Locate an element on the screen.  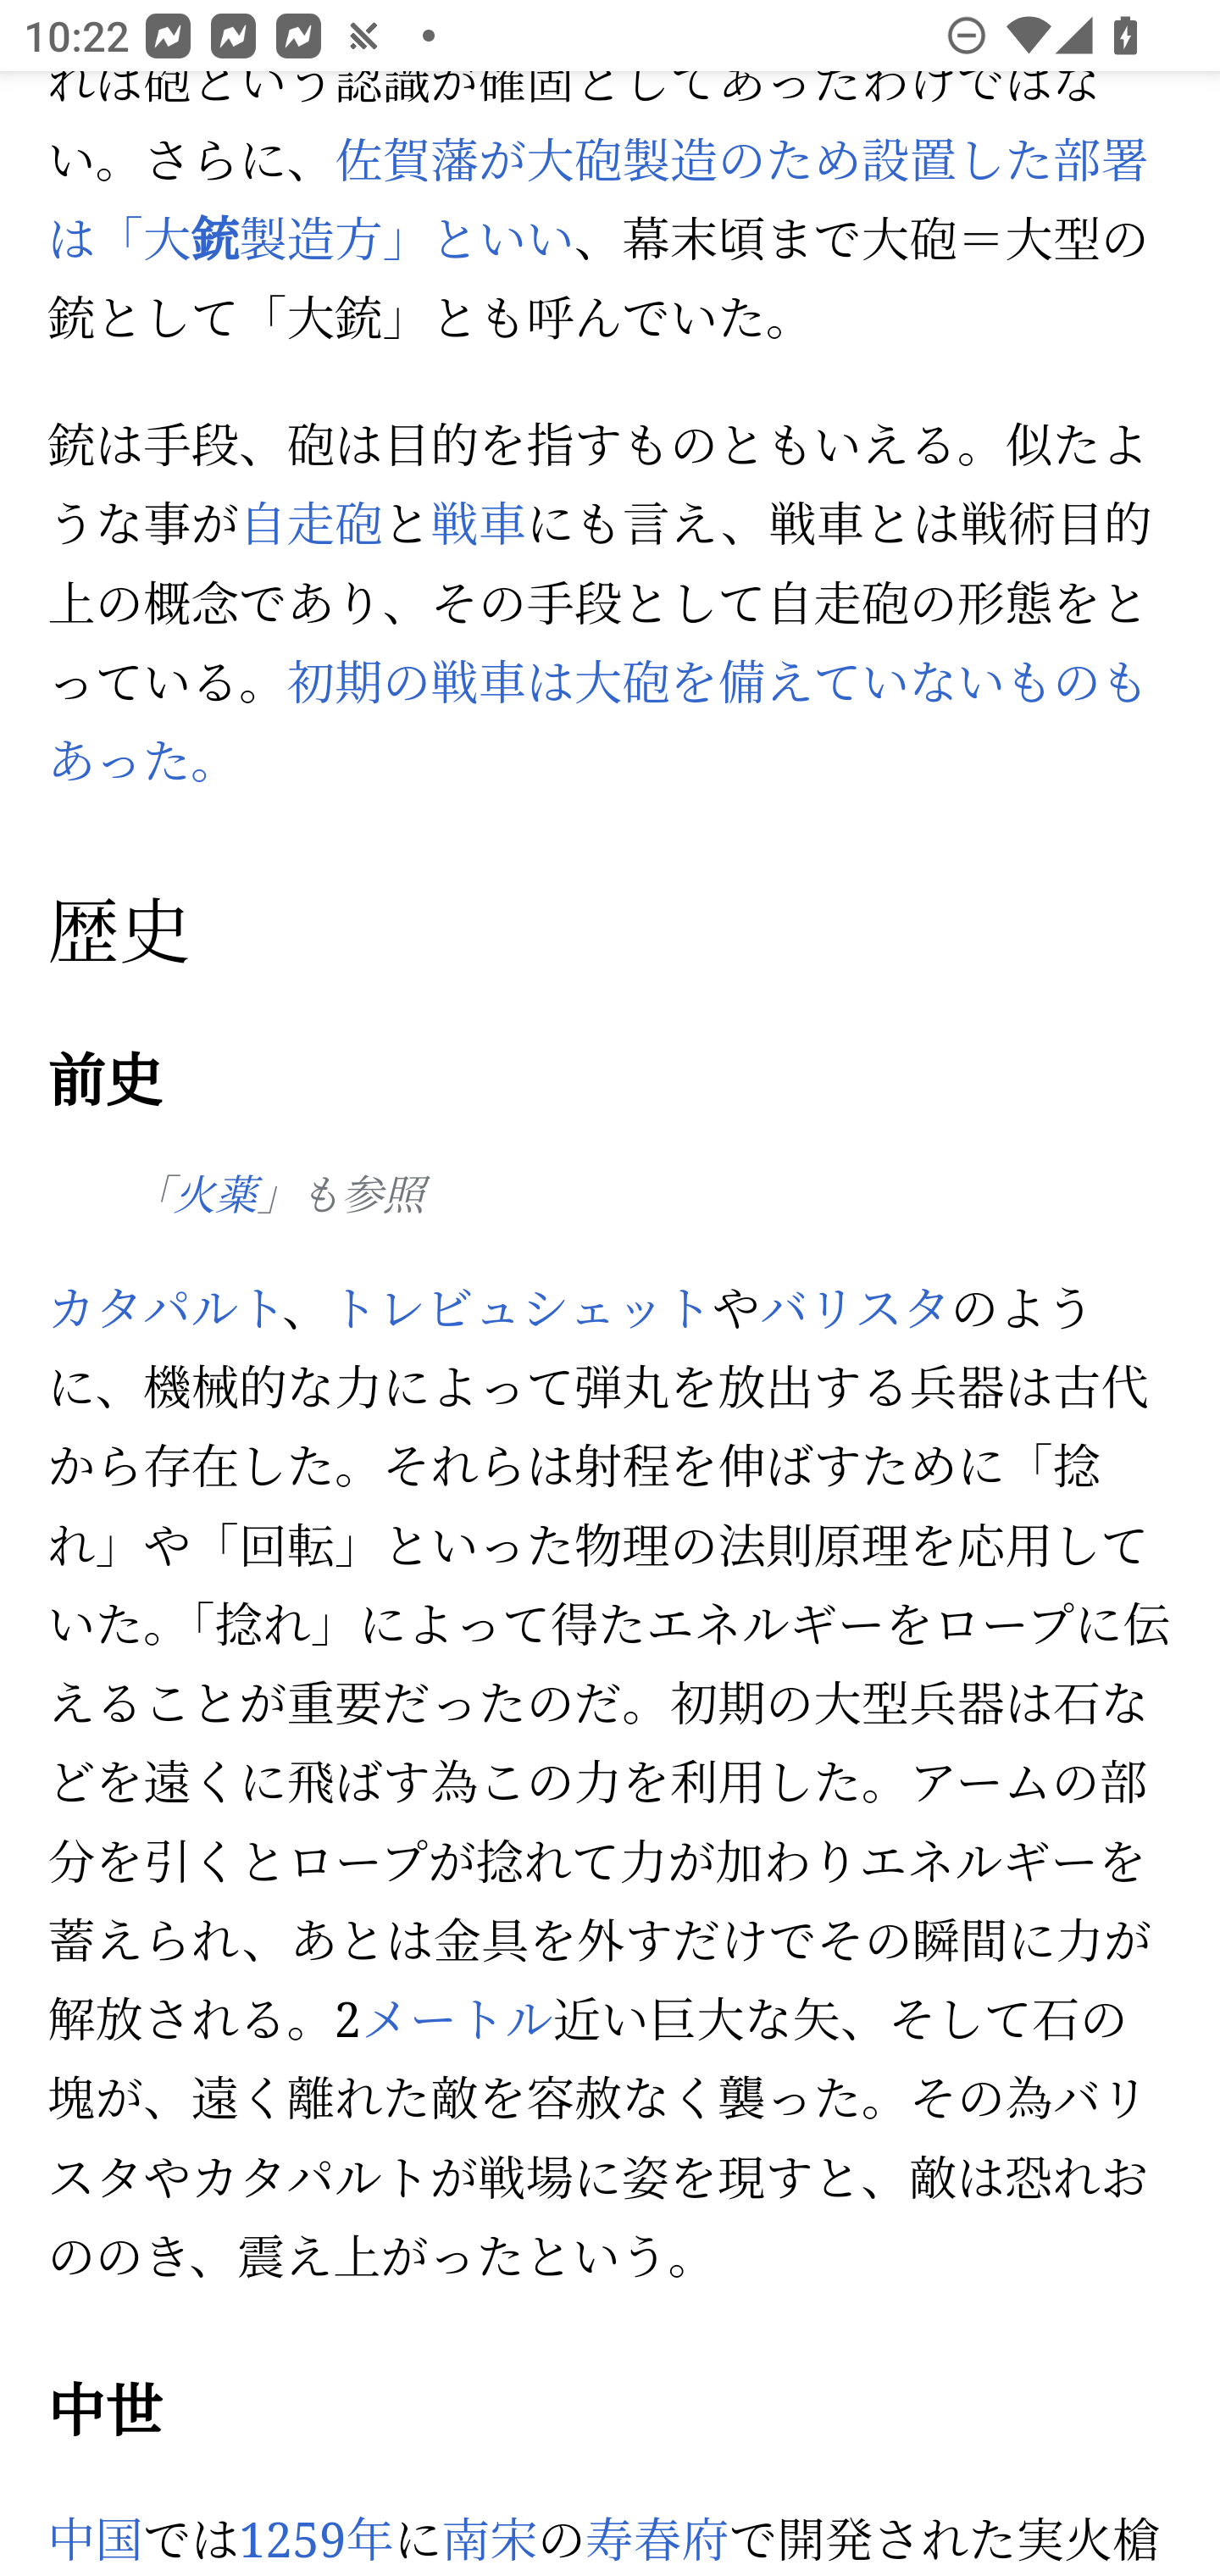
戦車 is located at coordinates (478, 525).